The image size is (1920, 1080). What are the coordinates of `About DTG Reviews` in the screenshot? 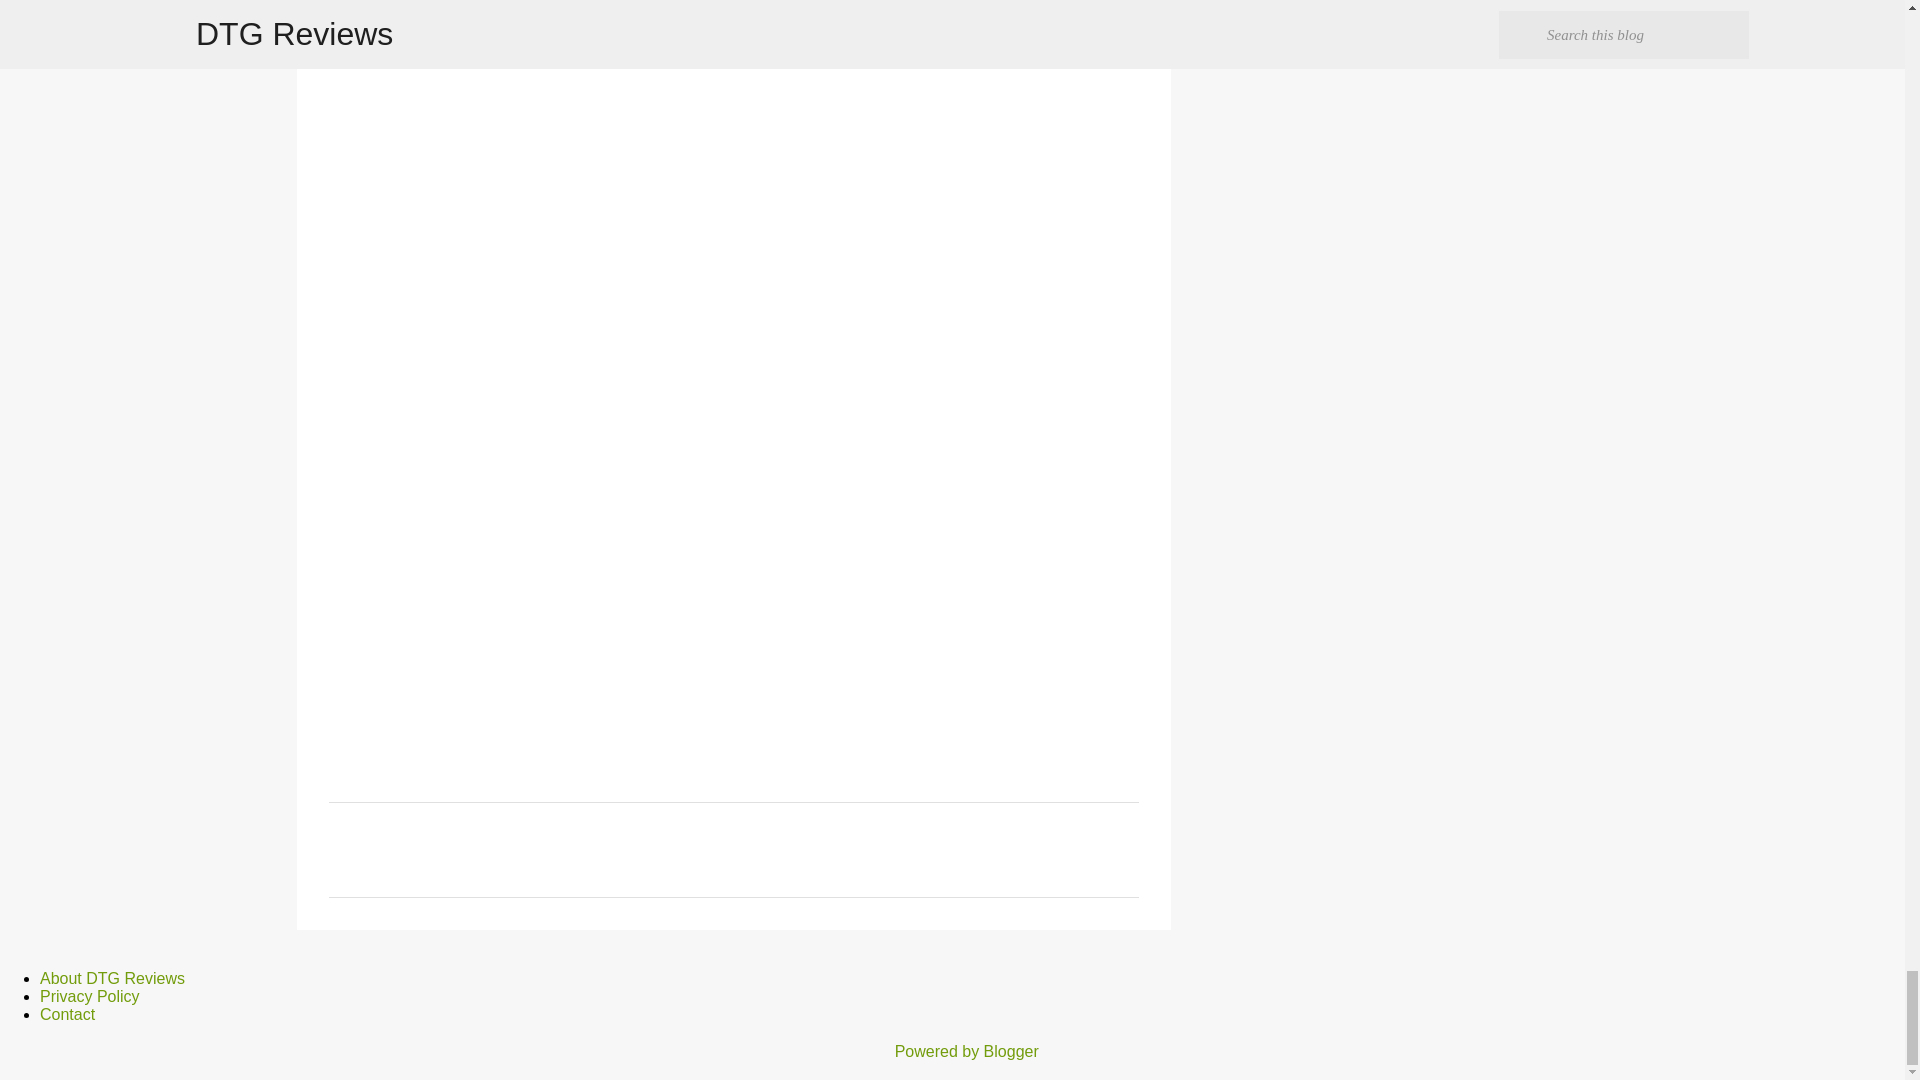 It's located at (112, 978).